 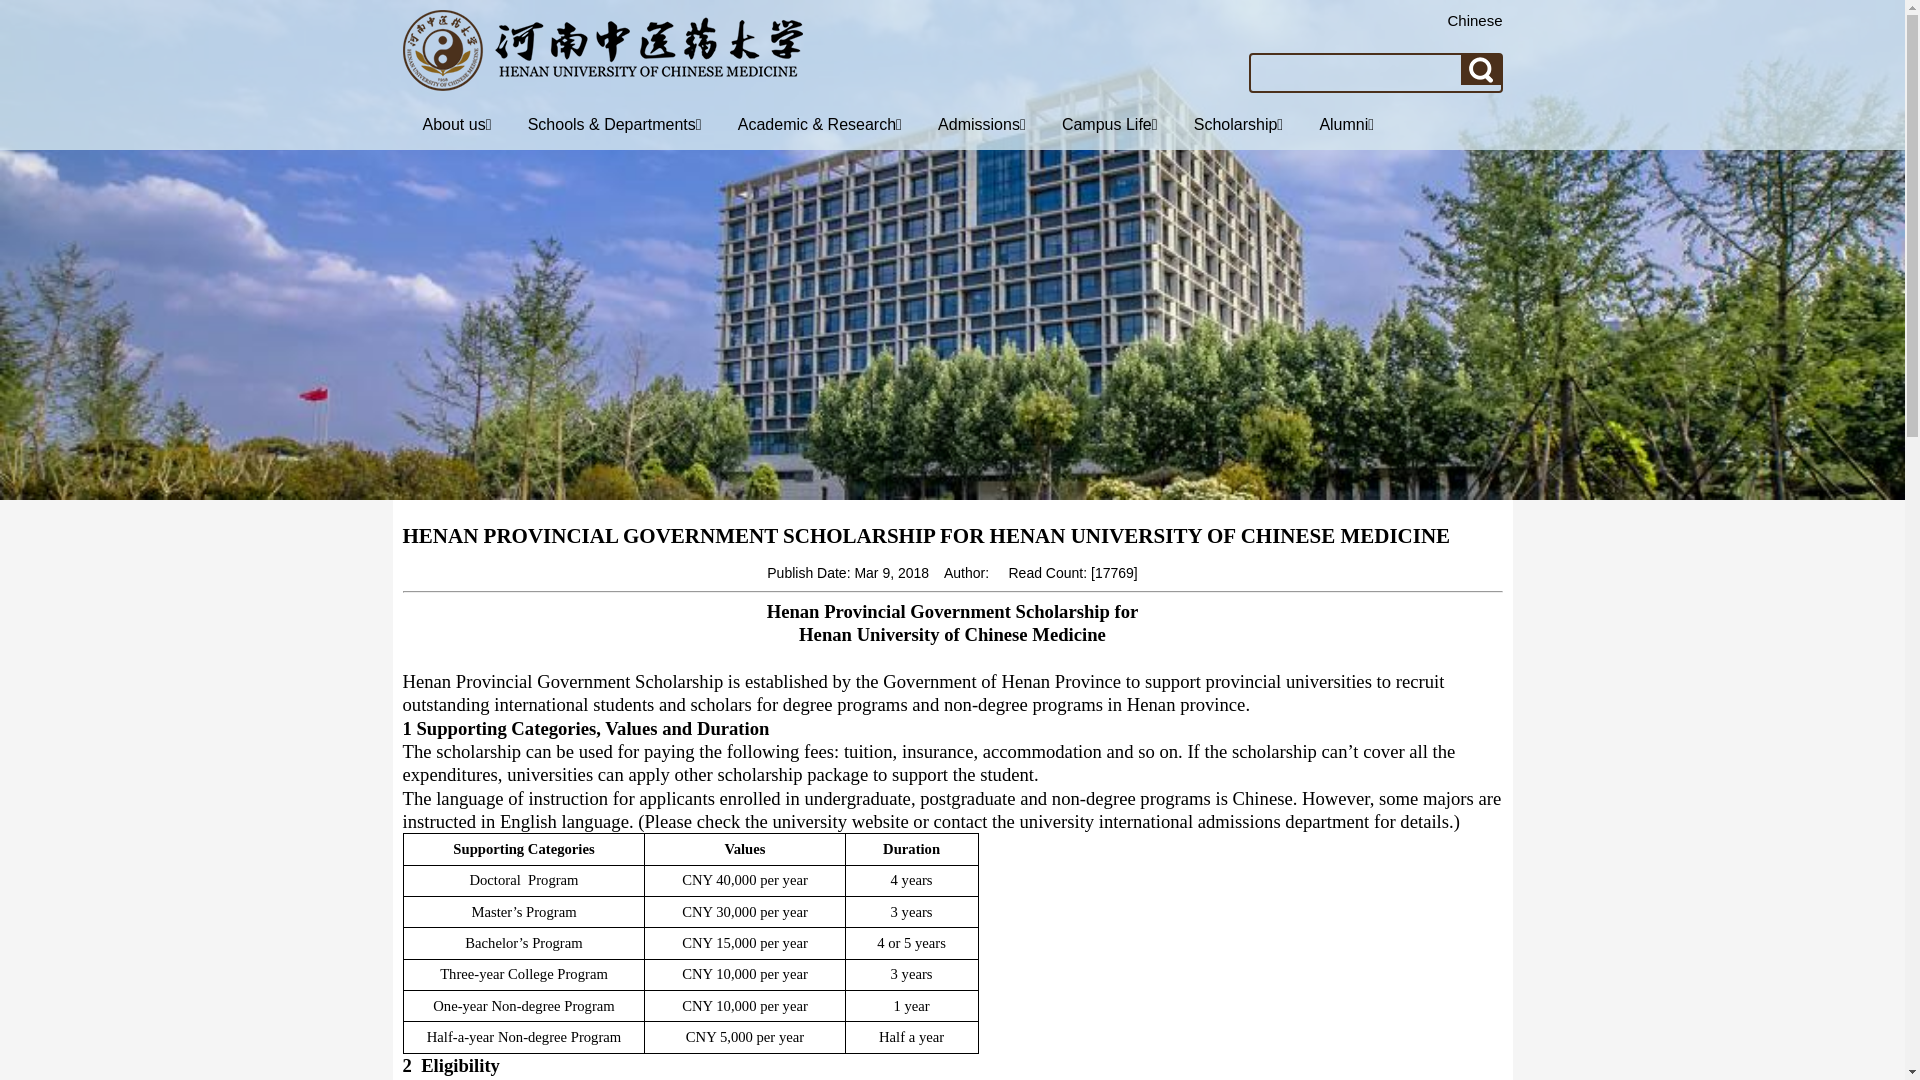 What do you see at coordinates (456, 124) in the screenshot?
I see `About us` at bounding box center [456, 124].